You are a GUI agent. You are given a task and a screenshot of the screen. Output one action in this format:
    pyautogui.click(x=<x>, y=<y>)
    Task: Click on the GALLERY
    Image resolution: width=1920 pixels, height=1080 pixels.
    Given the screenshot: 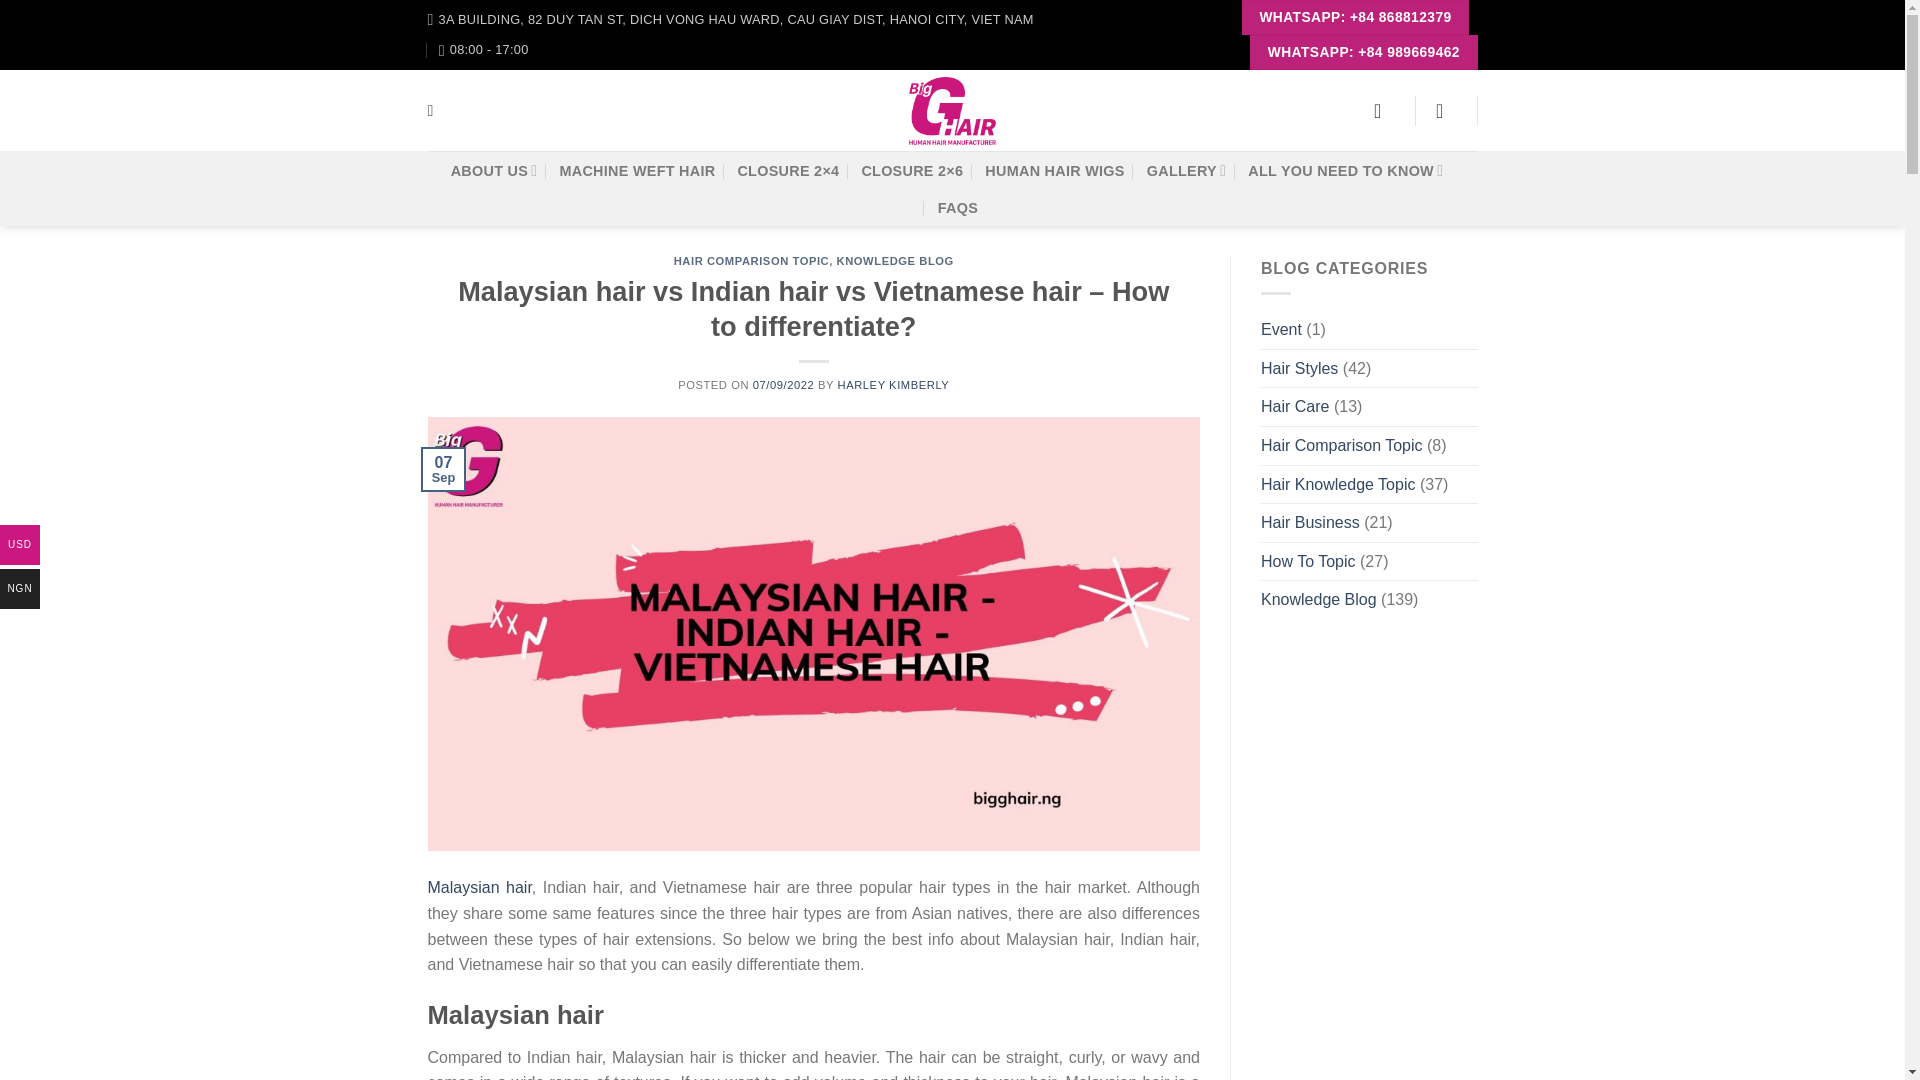 What is the action you would take?
    pyautogui.click(x=1186, y=170)
    